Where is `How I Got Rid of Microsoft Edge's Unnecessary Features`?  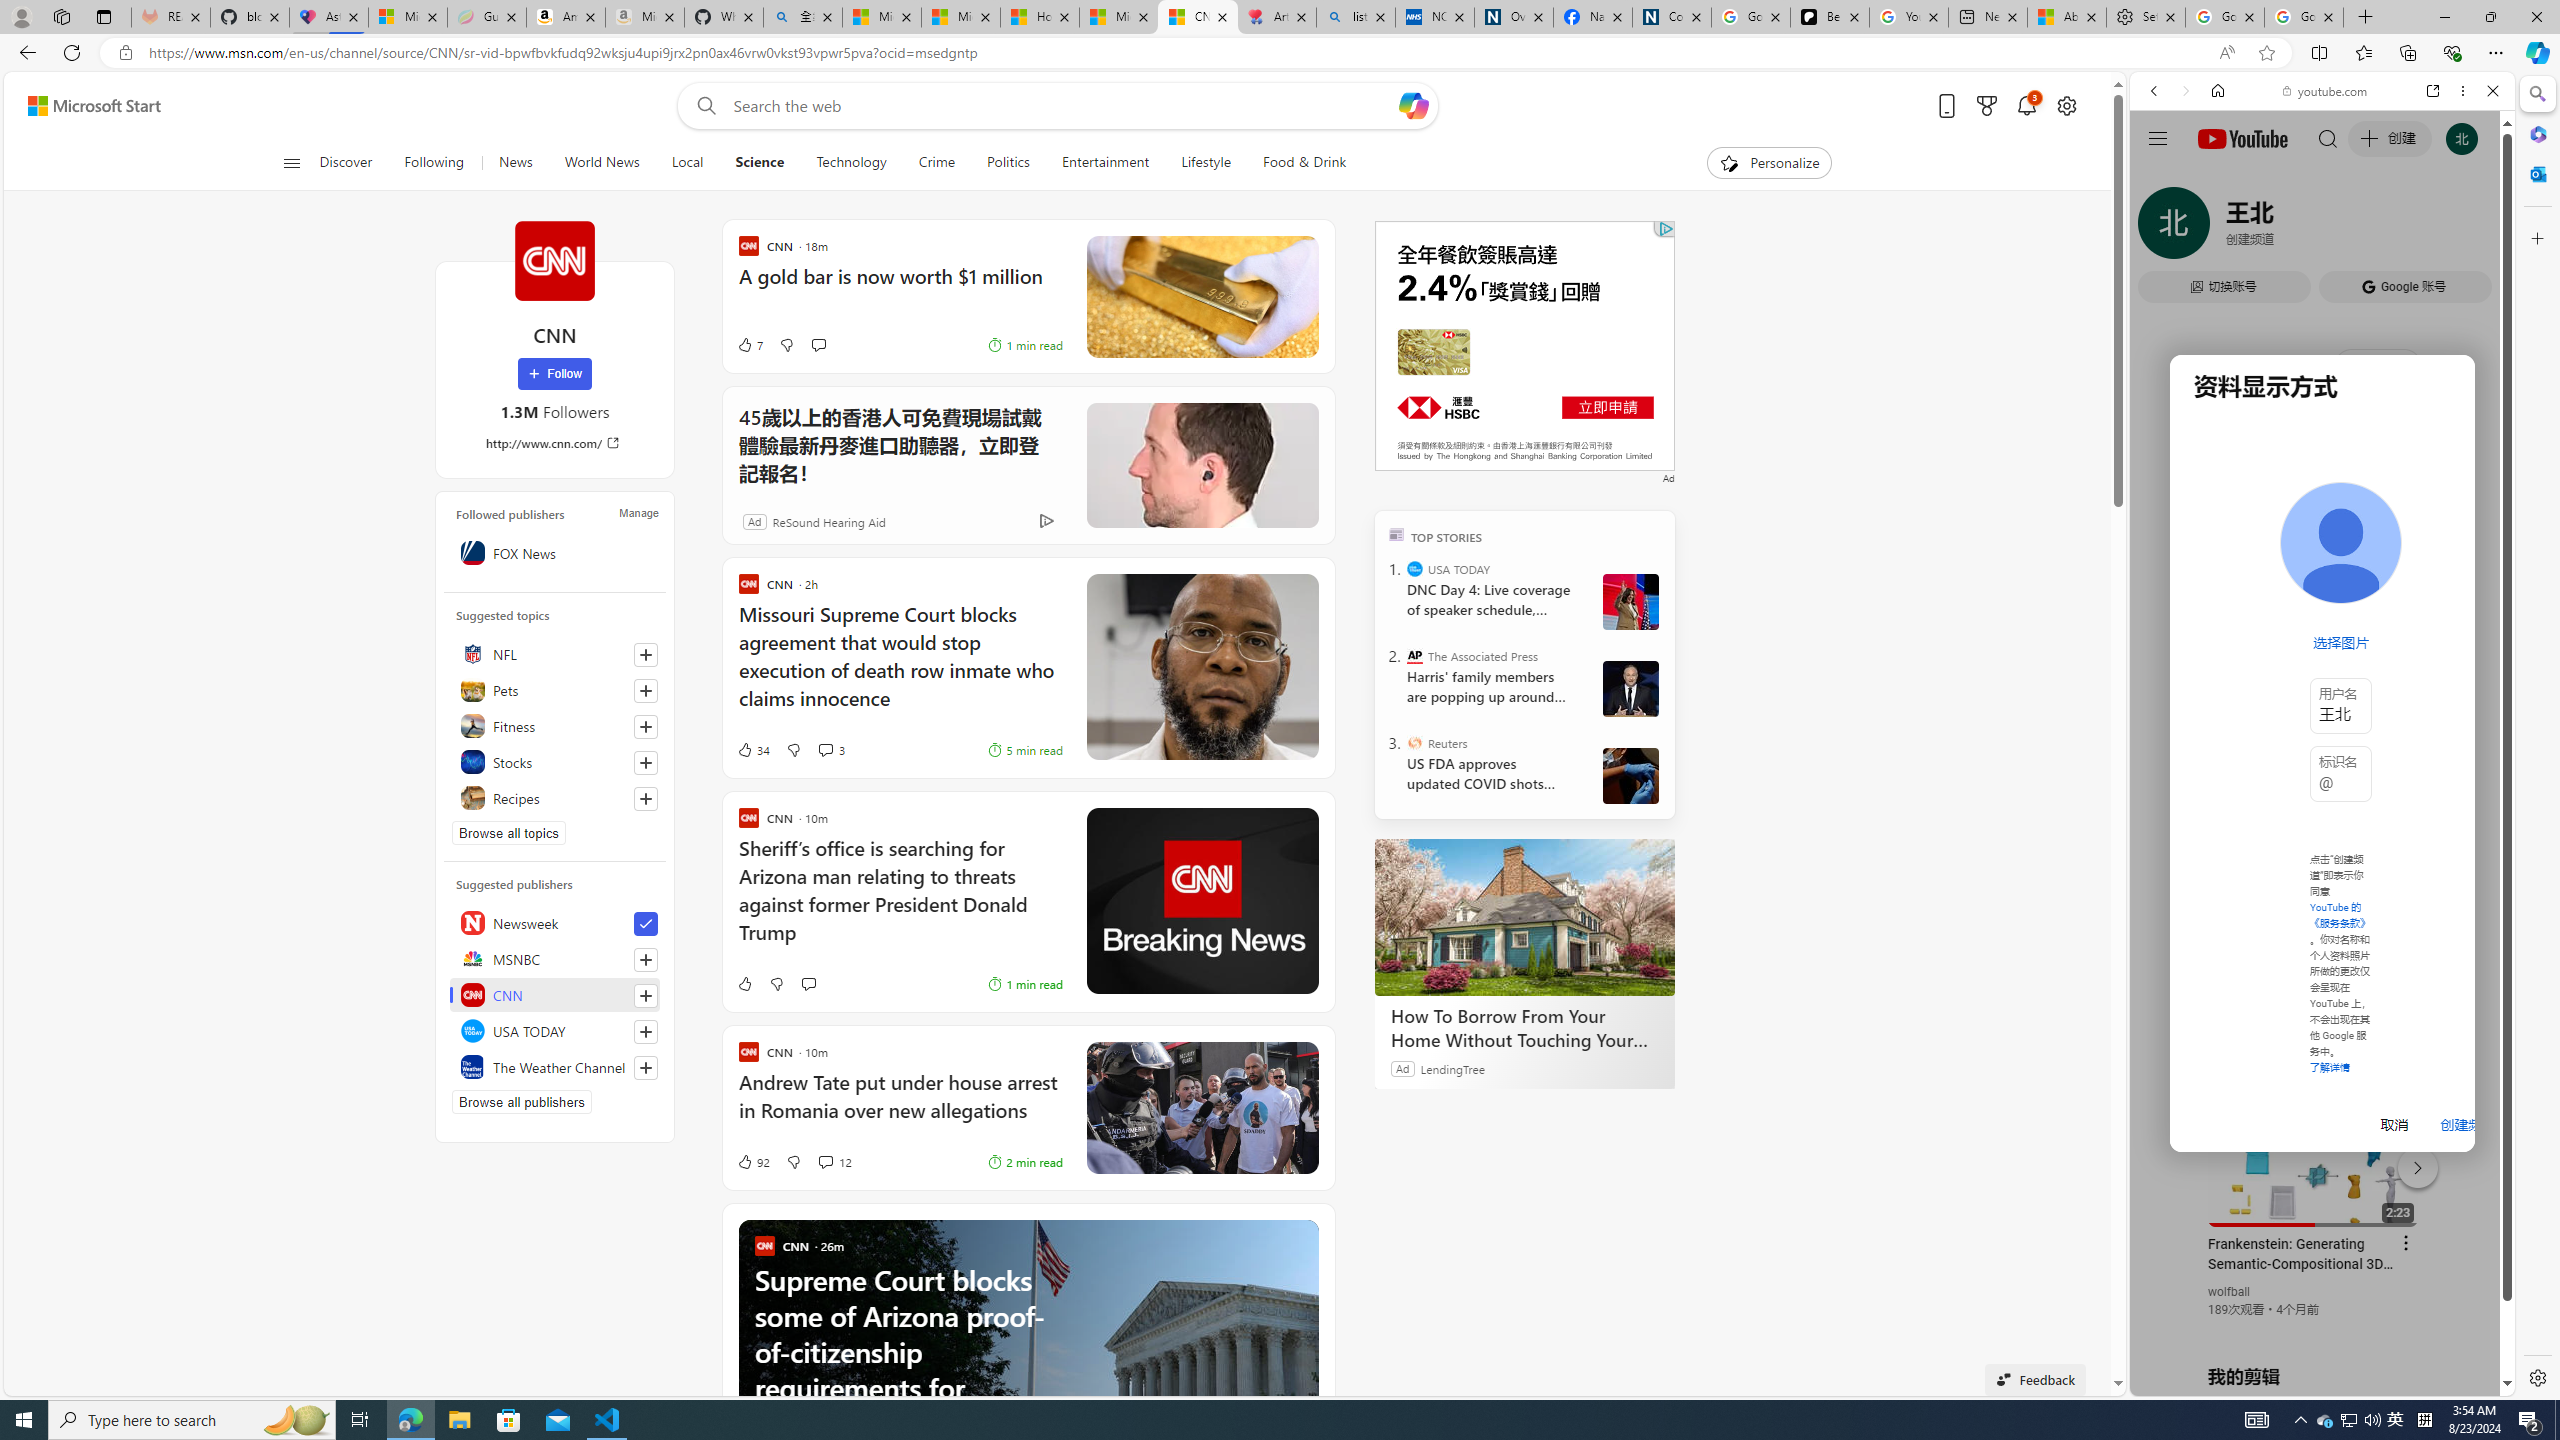 How I Got Rid of Microsoft Edge's Unnecessary Features is located at coordinates (1040, 17).